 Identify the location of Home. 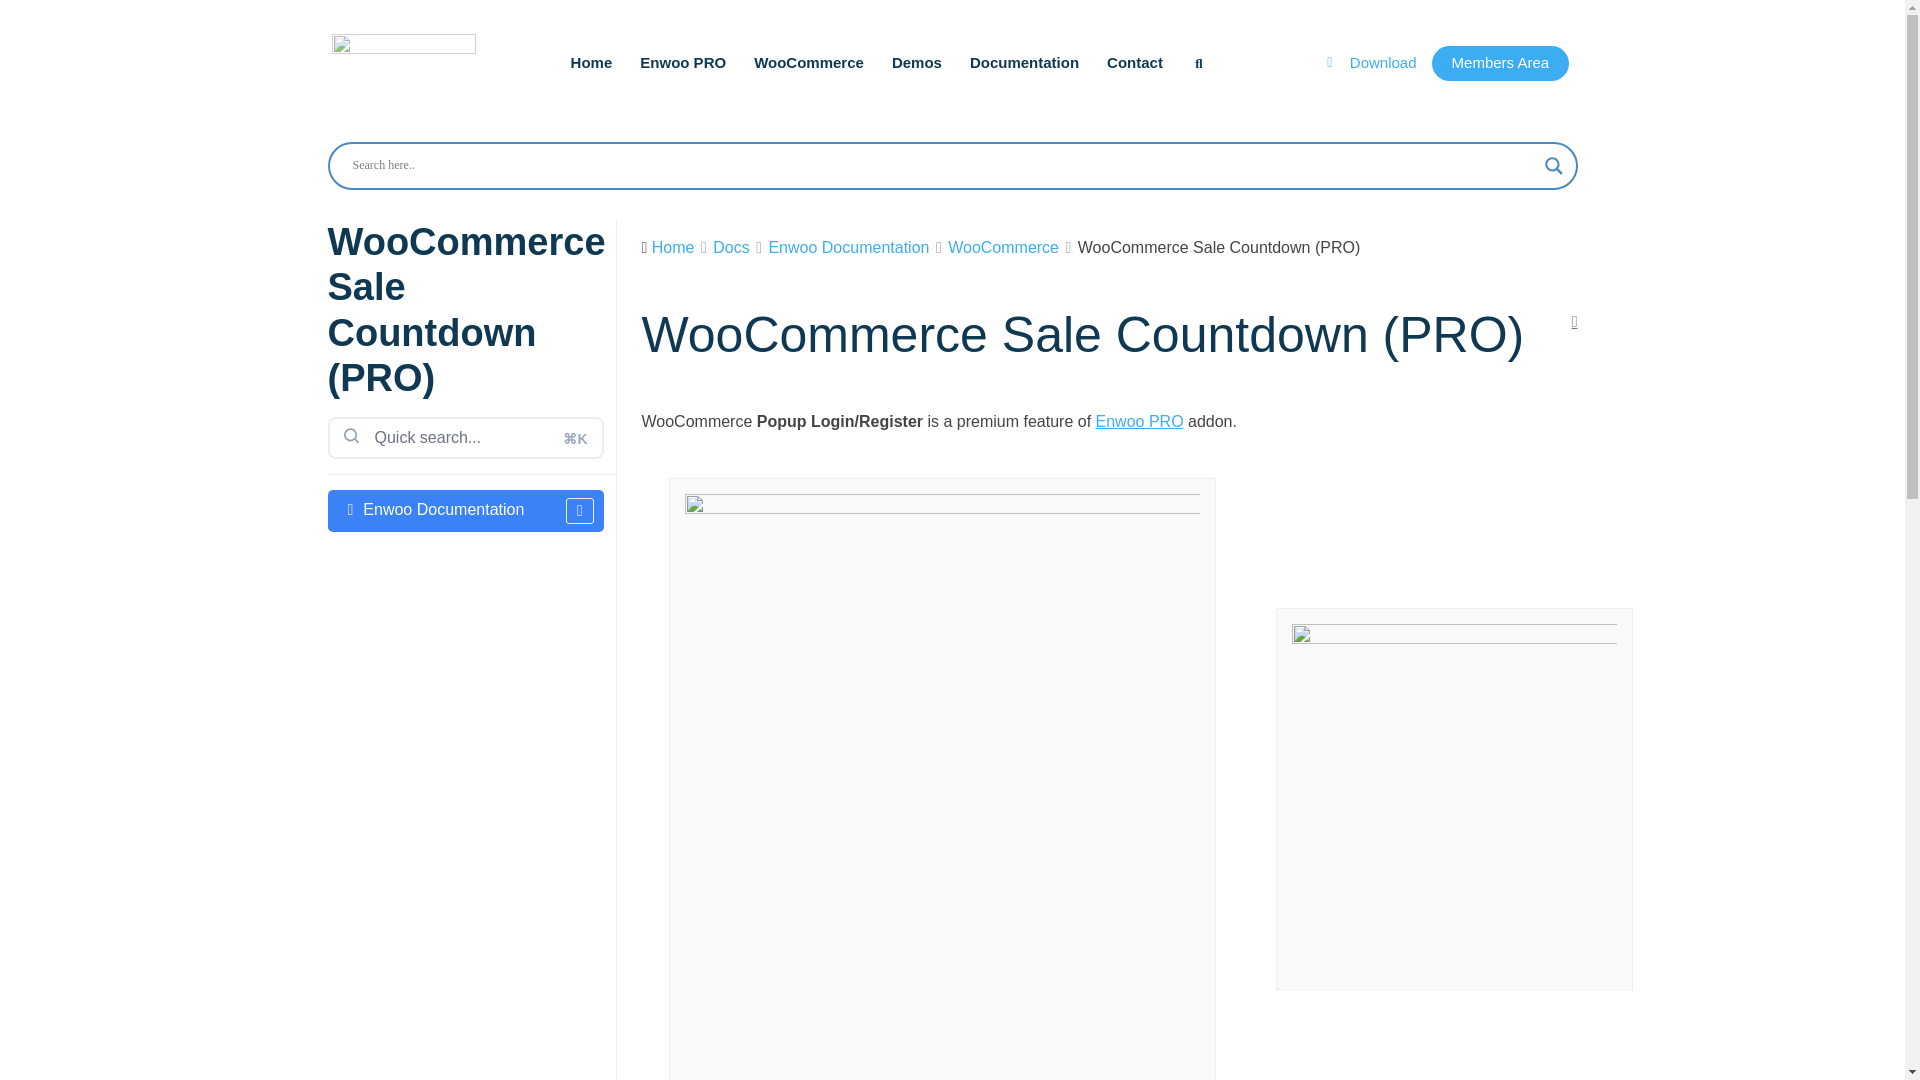
(591, 62).